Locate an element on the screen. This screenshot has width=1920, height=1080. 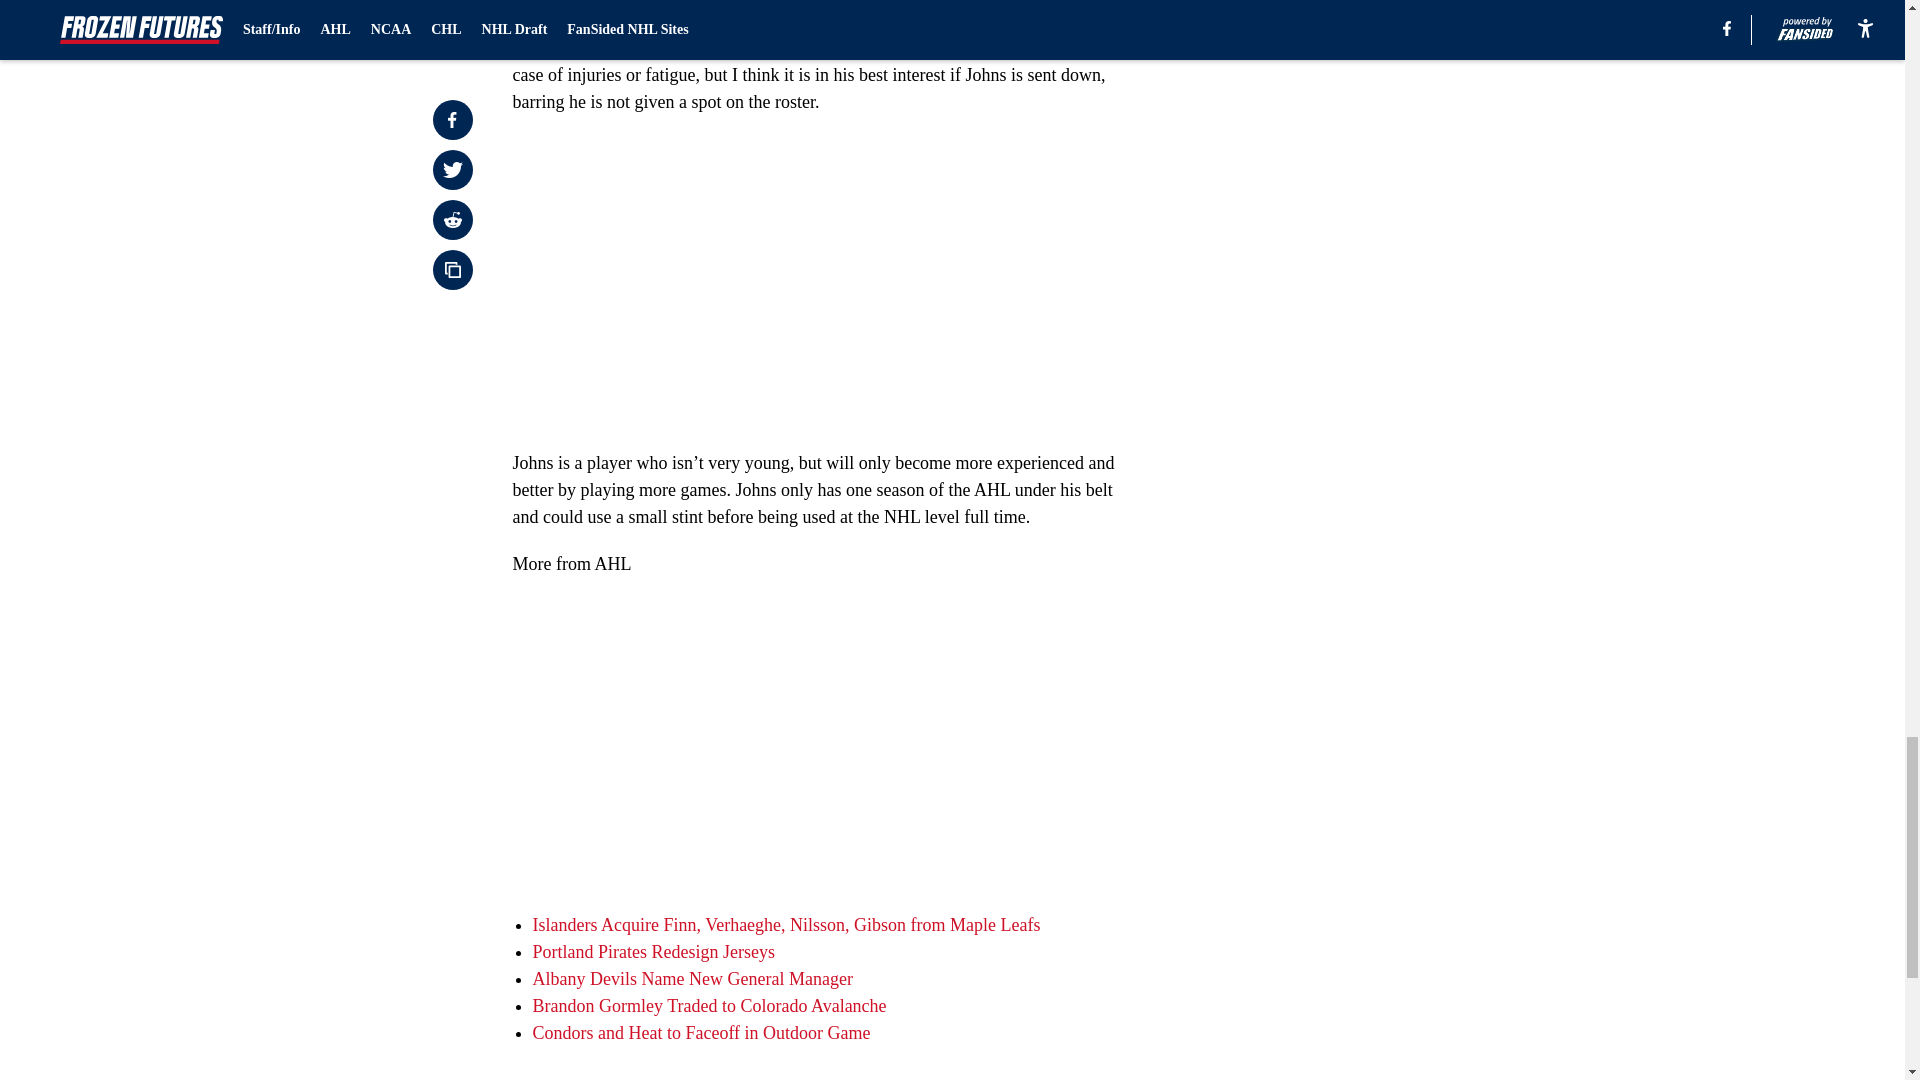
Portland Pirates Redesign Jerseys is located at coordinates (652, 952).